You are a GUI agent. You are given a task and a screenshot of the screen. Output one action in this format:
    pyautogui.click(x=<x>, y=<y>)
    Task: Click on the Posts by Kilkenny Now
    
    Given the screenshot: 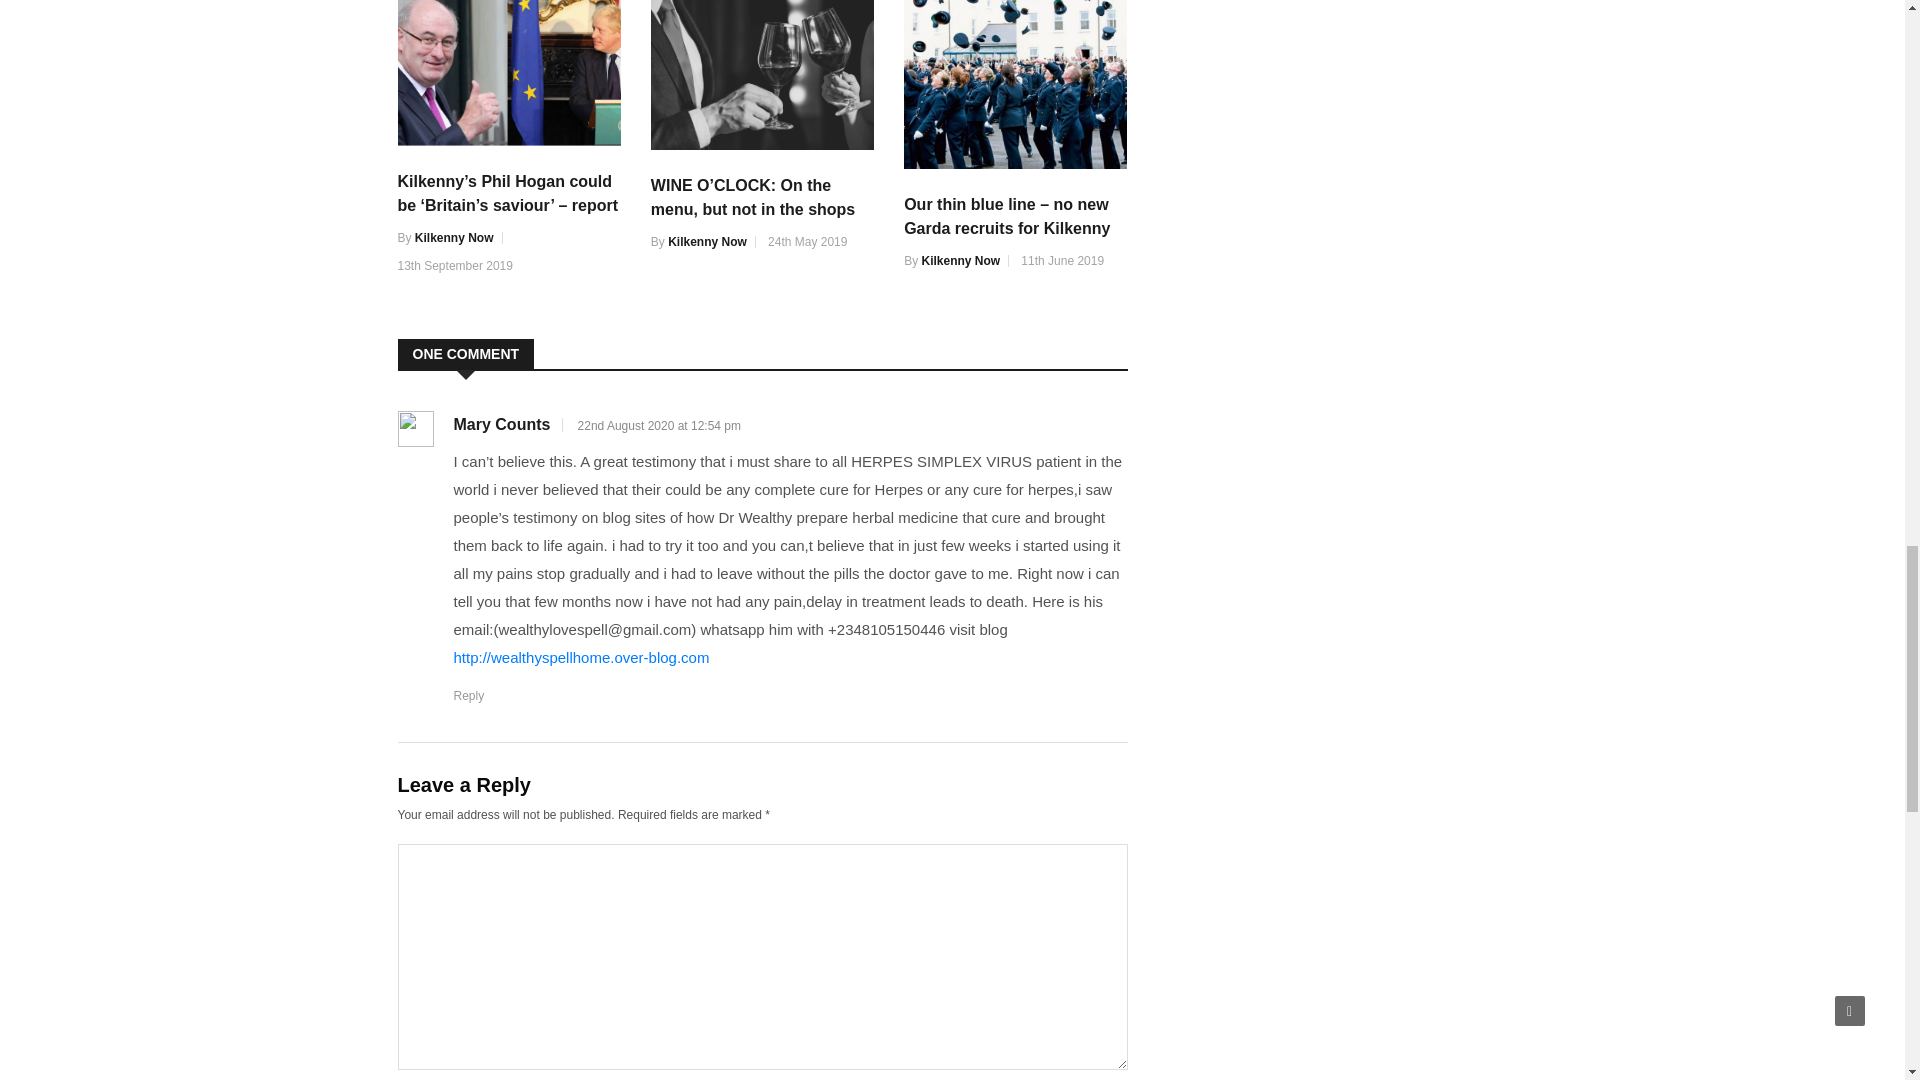 What is the action you would take?
    pyautogui.click(x=960, y=260)
    